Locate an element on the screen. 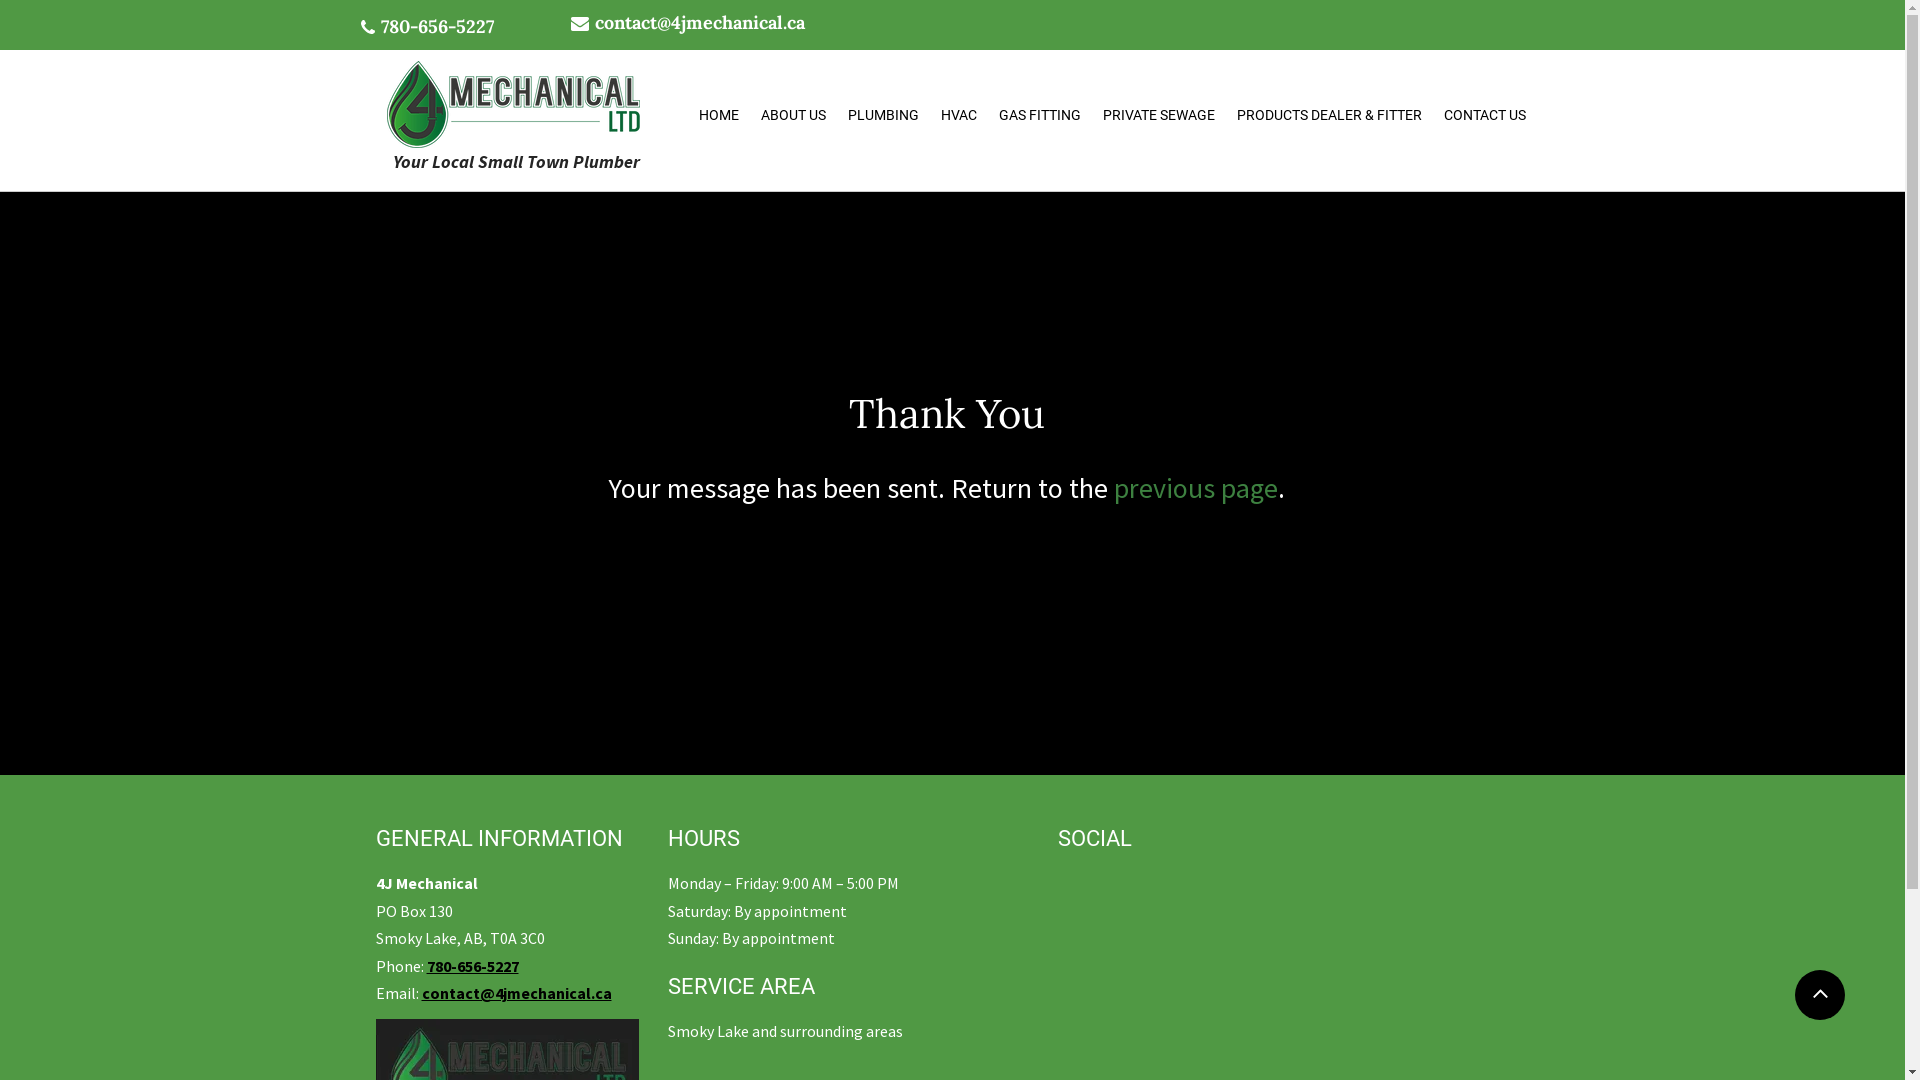 The height and width of the screenshot is (1080, 1920). HVAC is located at coordinates (959, 116).